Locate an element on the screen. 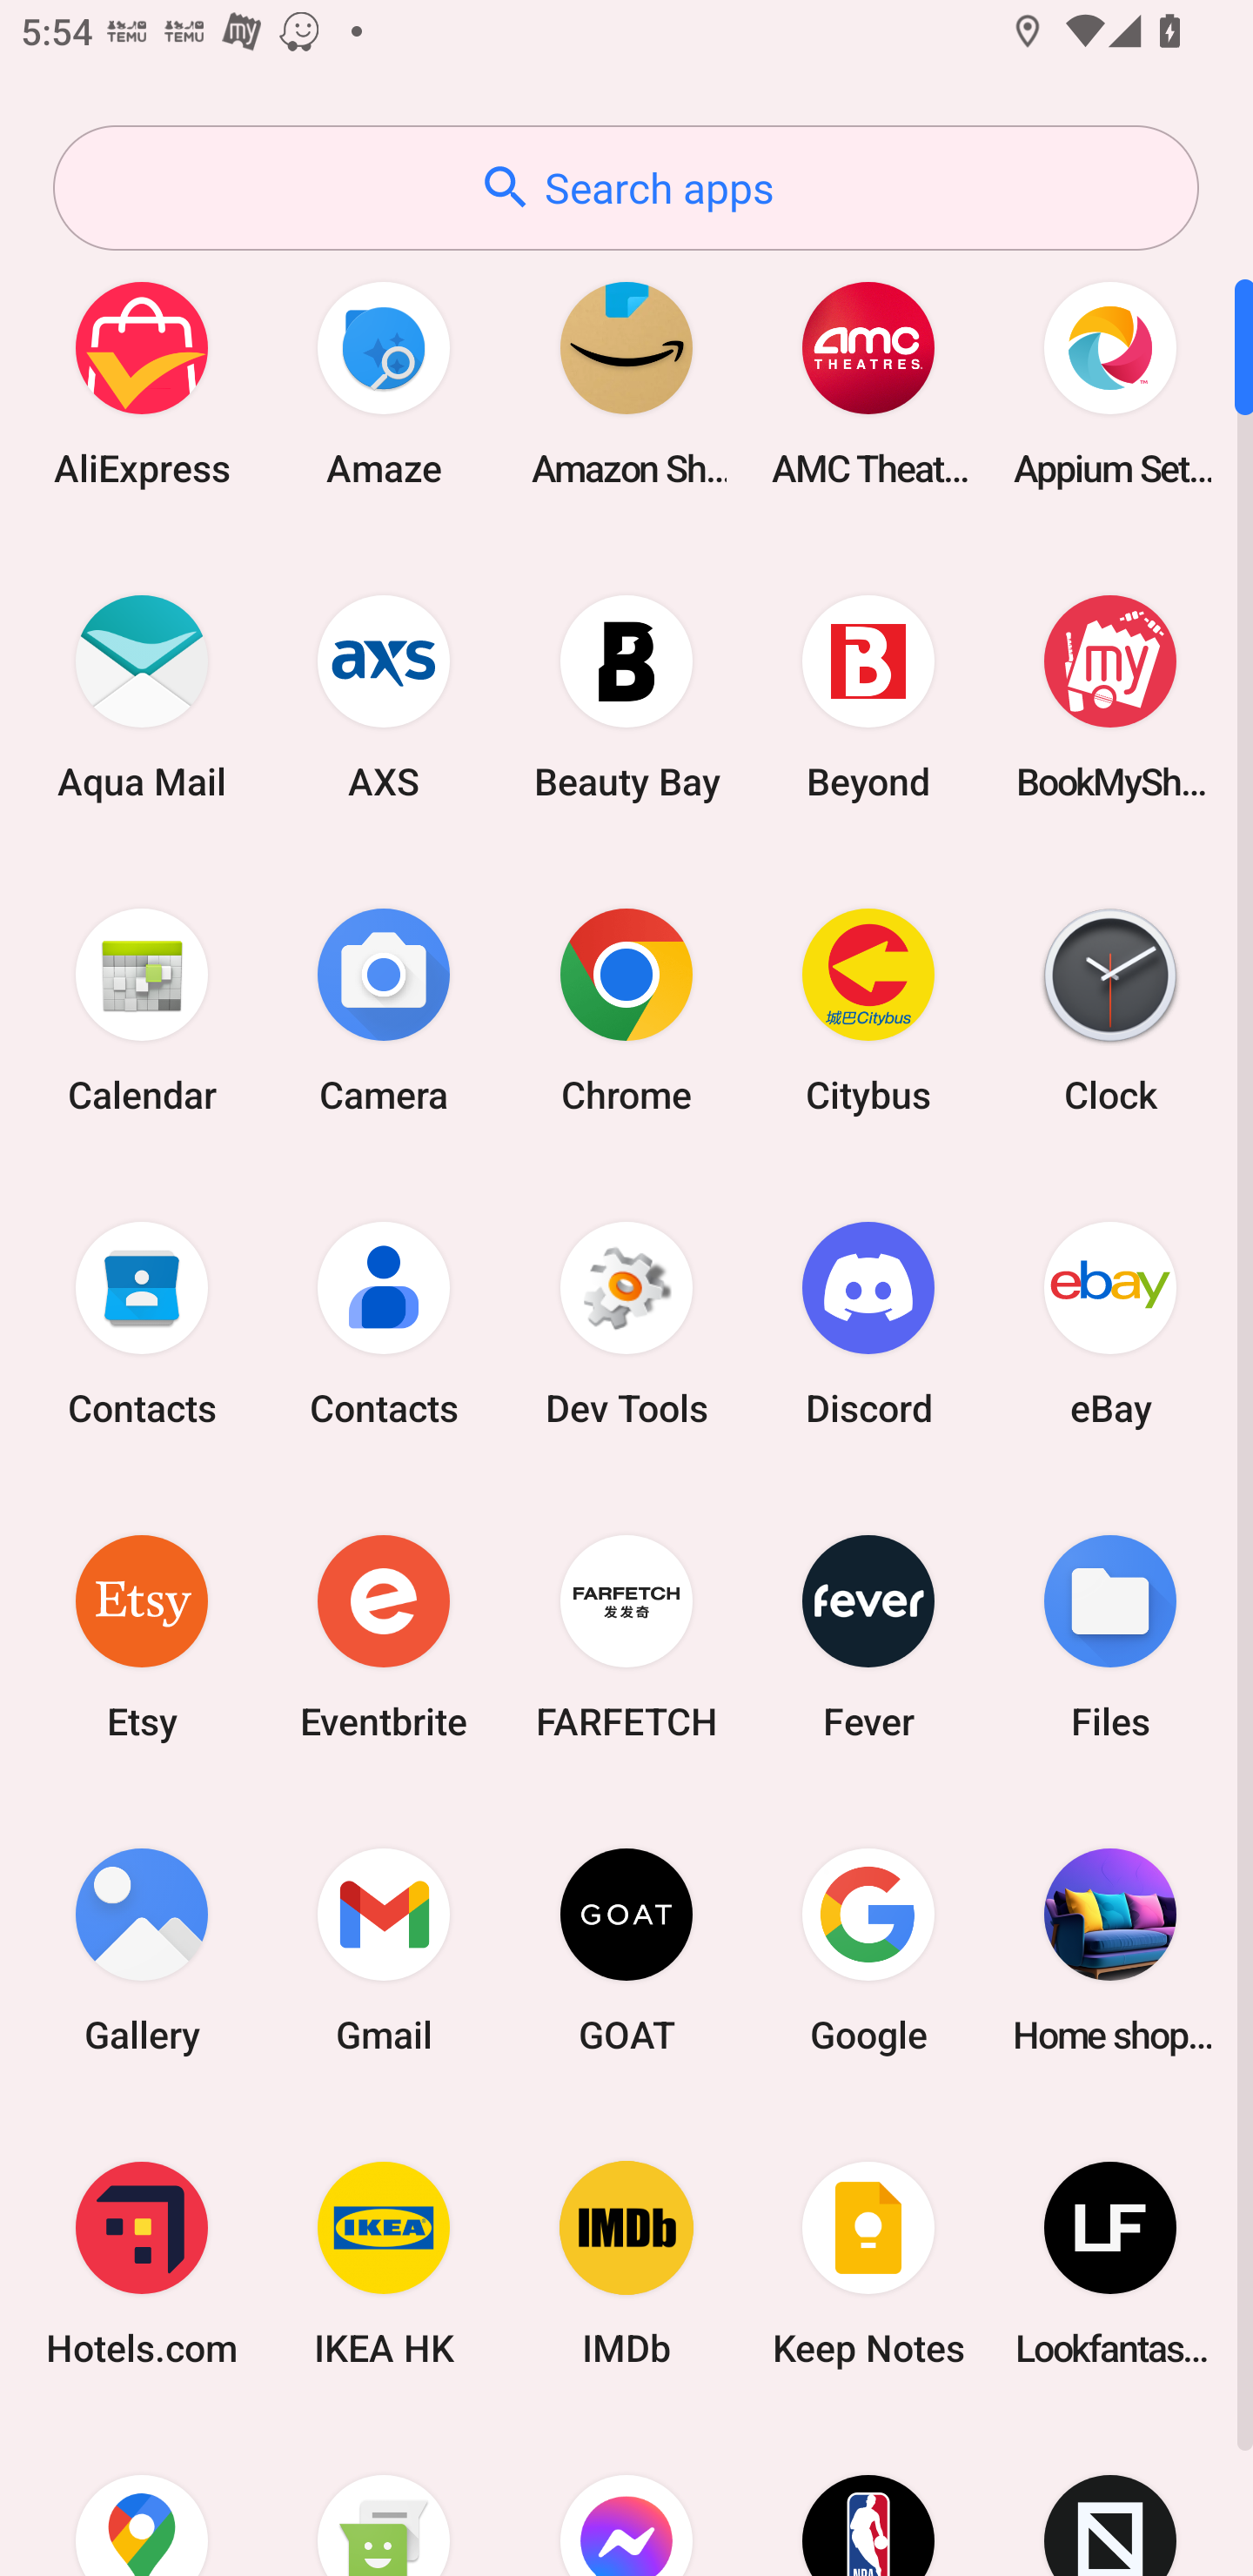 The height and width of the screenshot is (2576, 1253). Camera is located at coordinates (384, 1010).